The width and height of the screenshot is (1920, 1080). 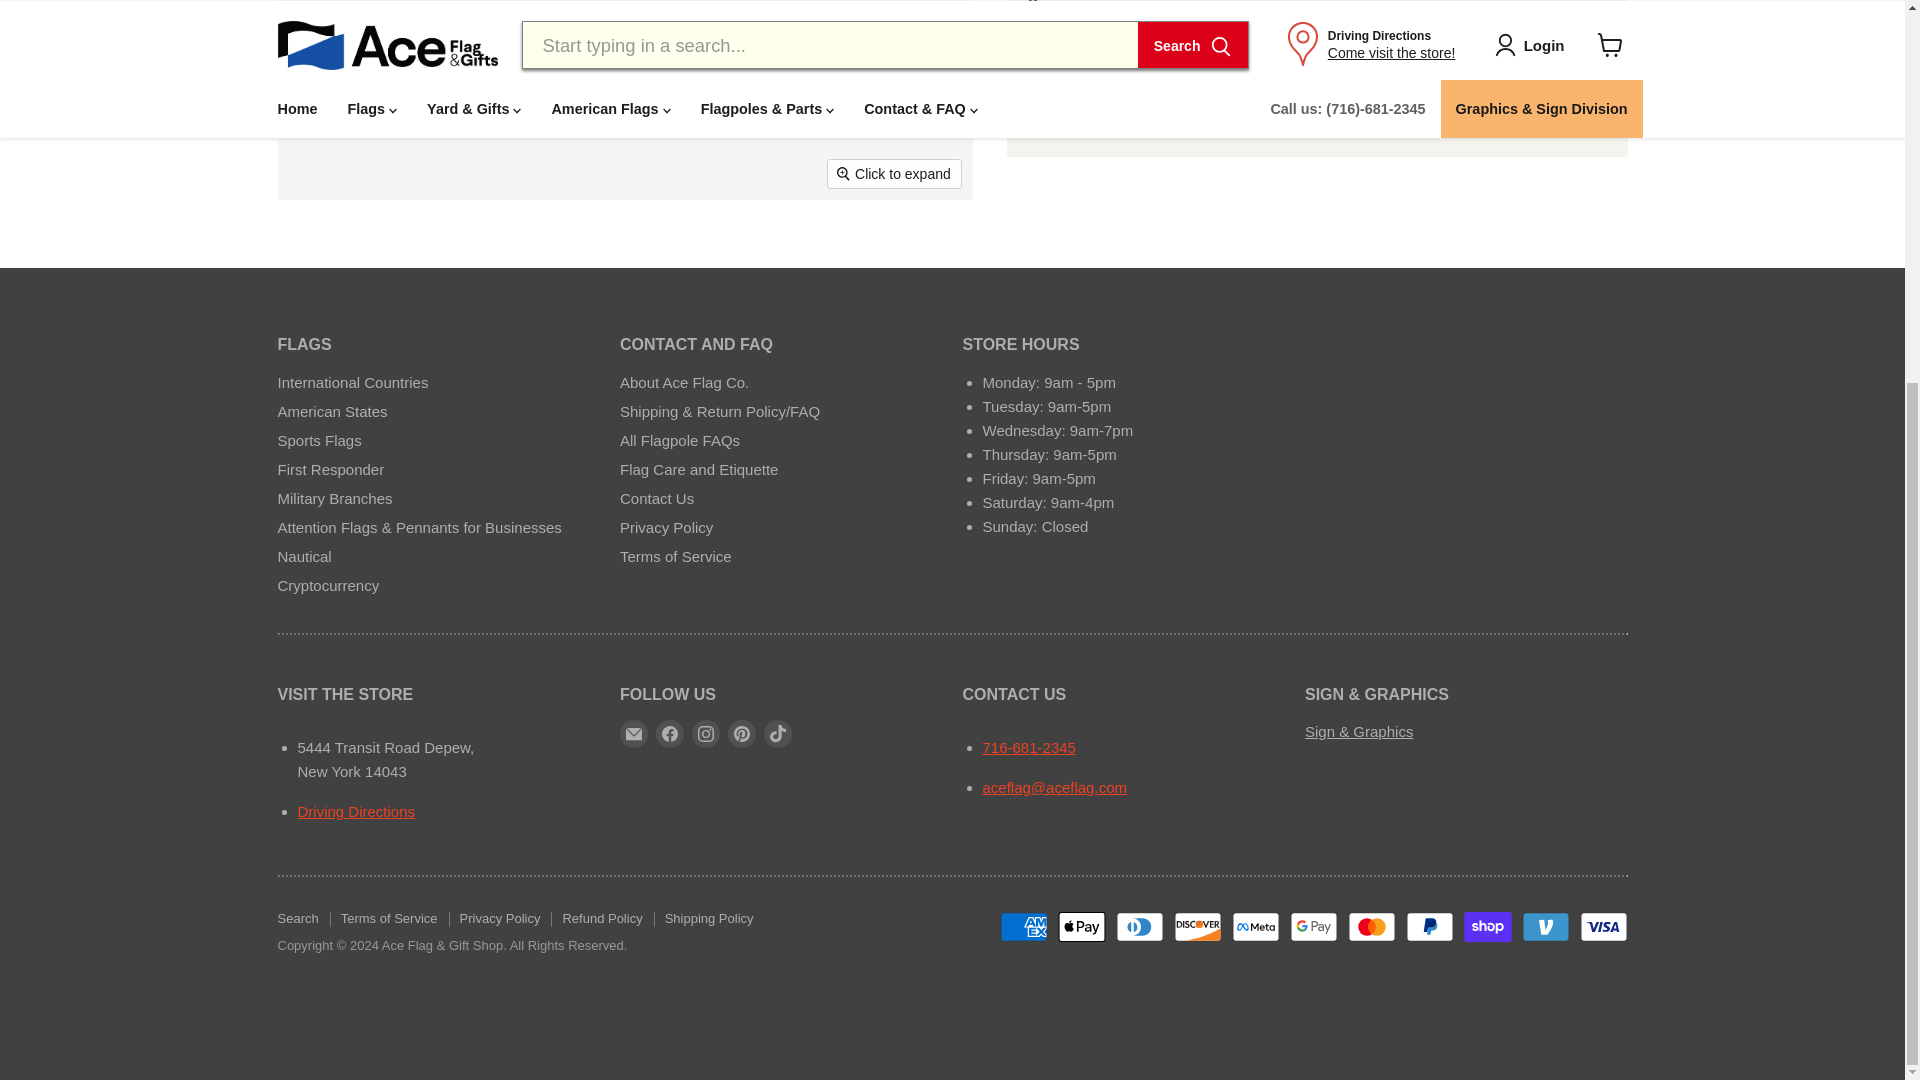 I want to click on Email, so click(x=634, y=734).